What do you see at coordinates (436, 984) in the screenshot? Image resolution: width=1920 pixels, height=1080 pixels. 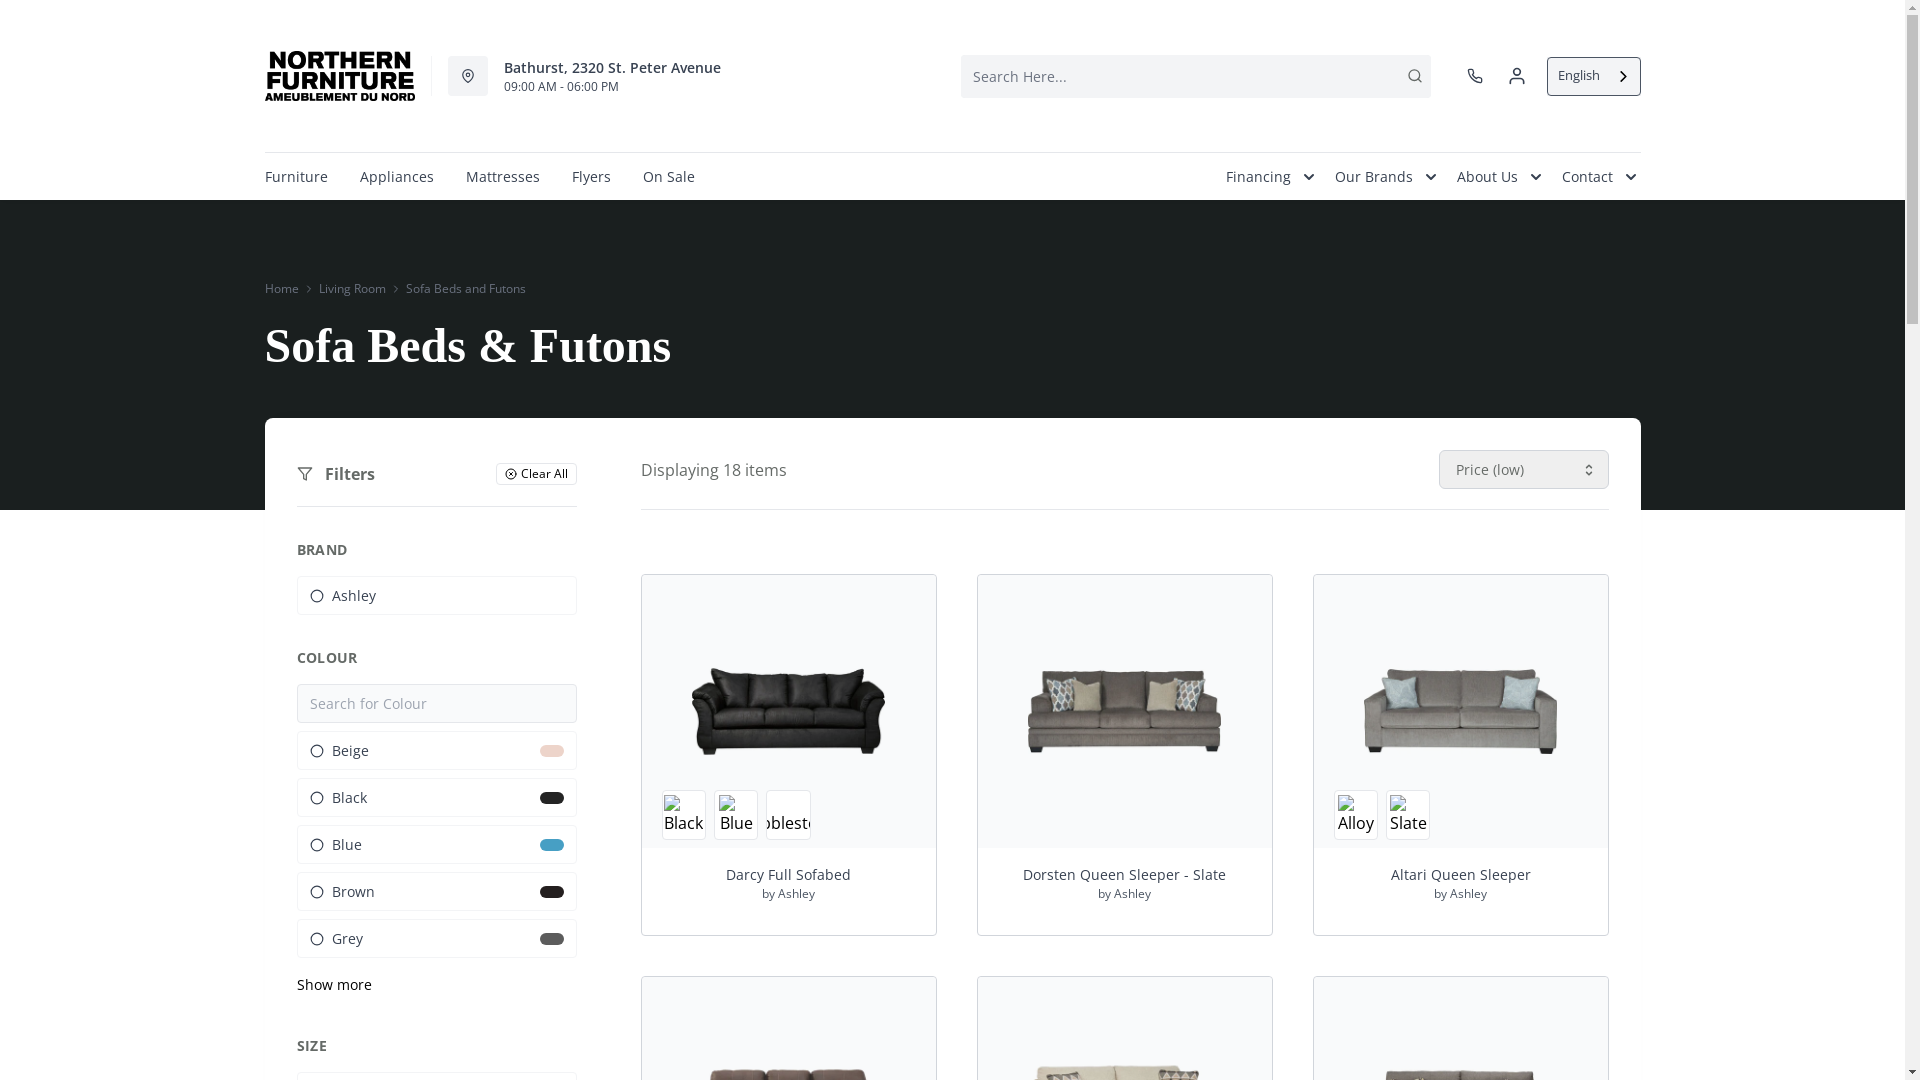 I see `Show more` at bounding box center [436, 984].